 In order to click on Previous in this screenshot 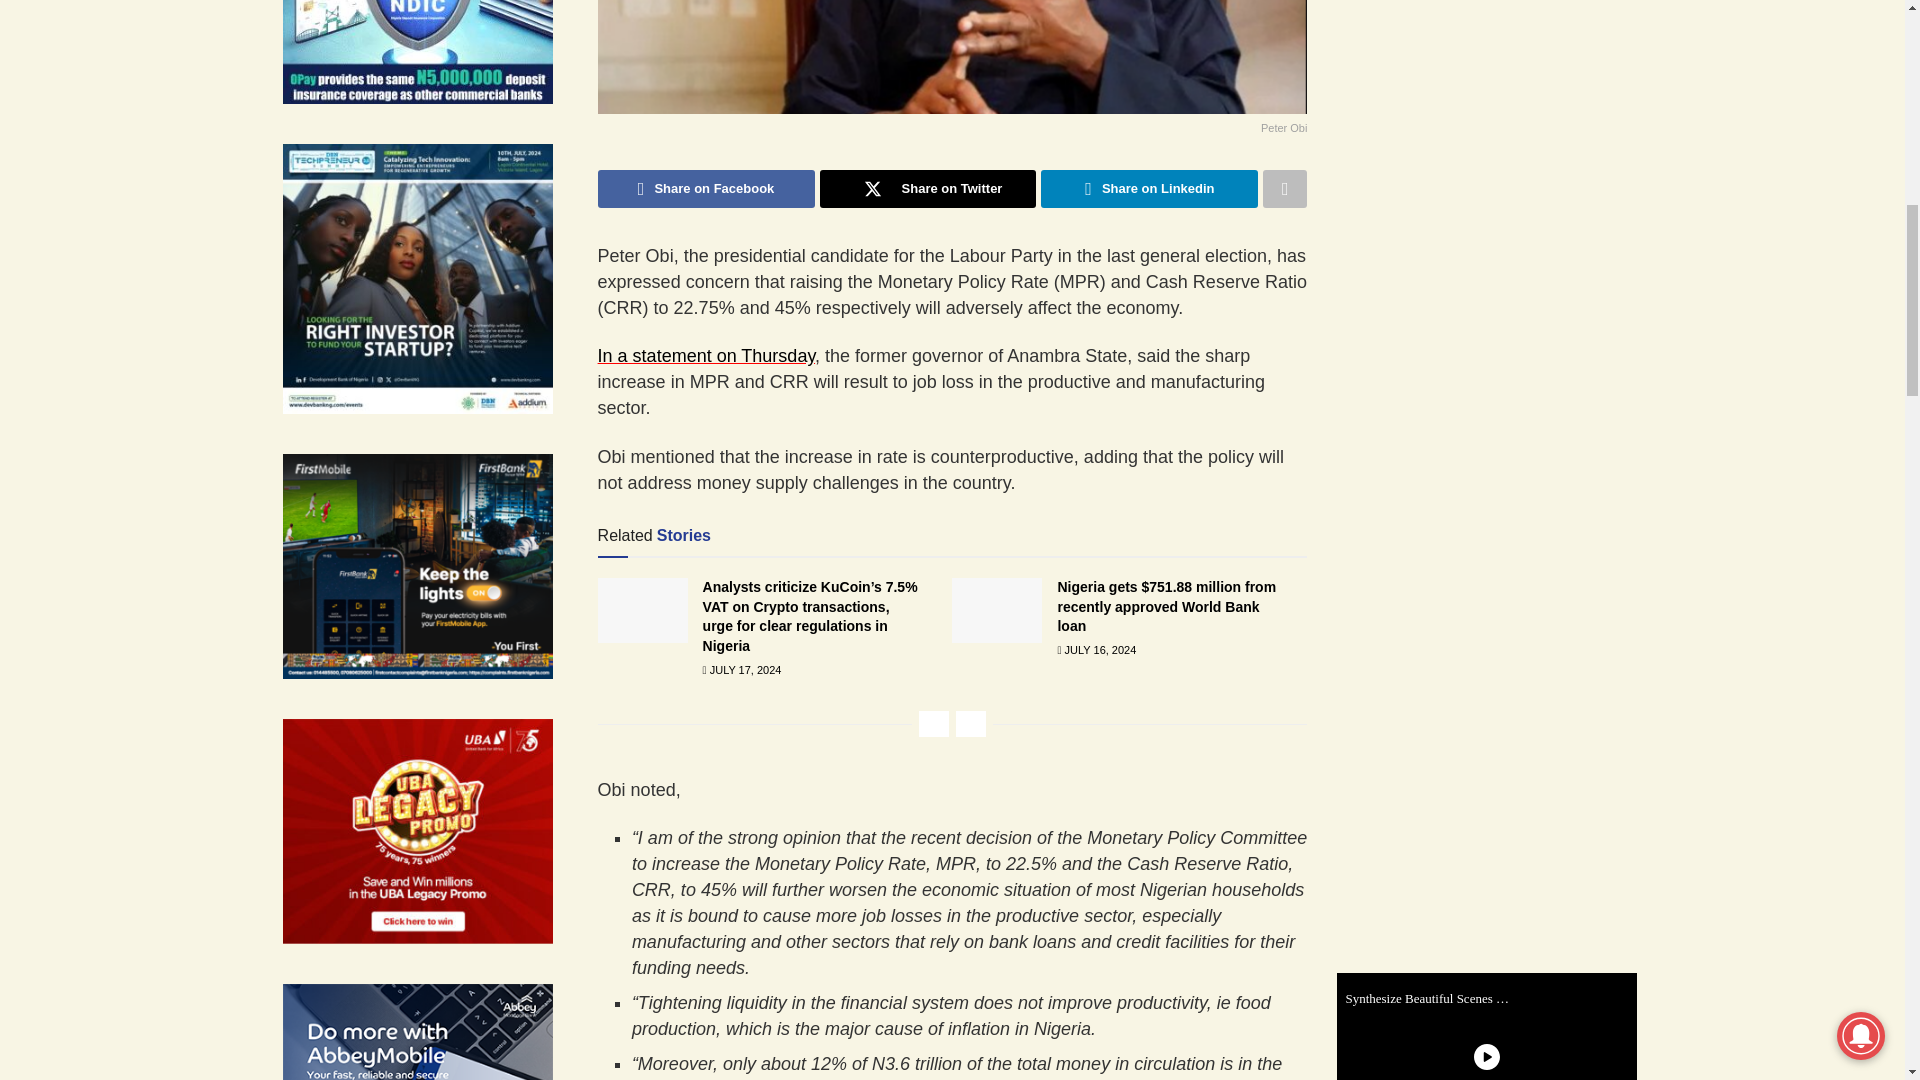, I will do `click(934, 723)`.